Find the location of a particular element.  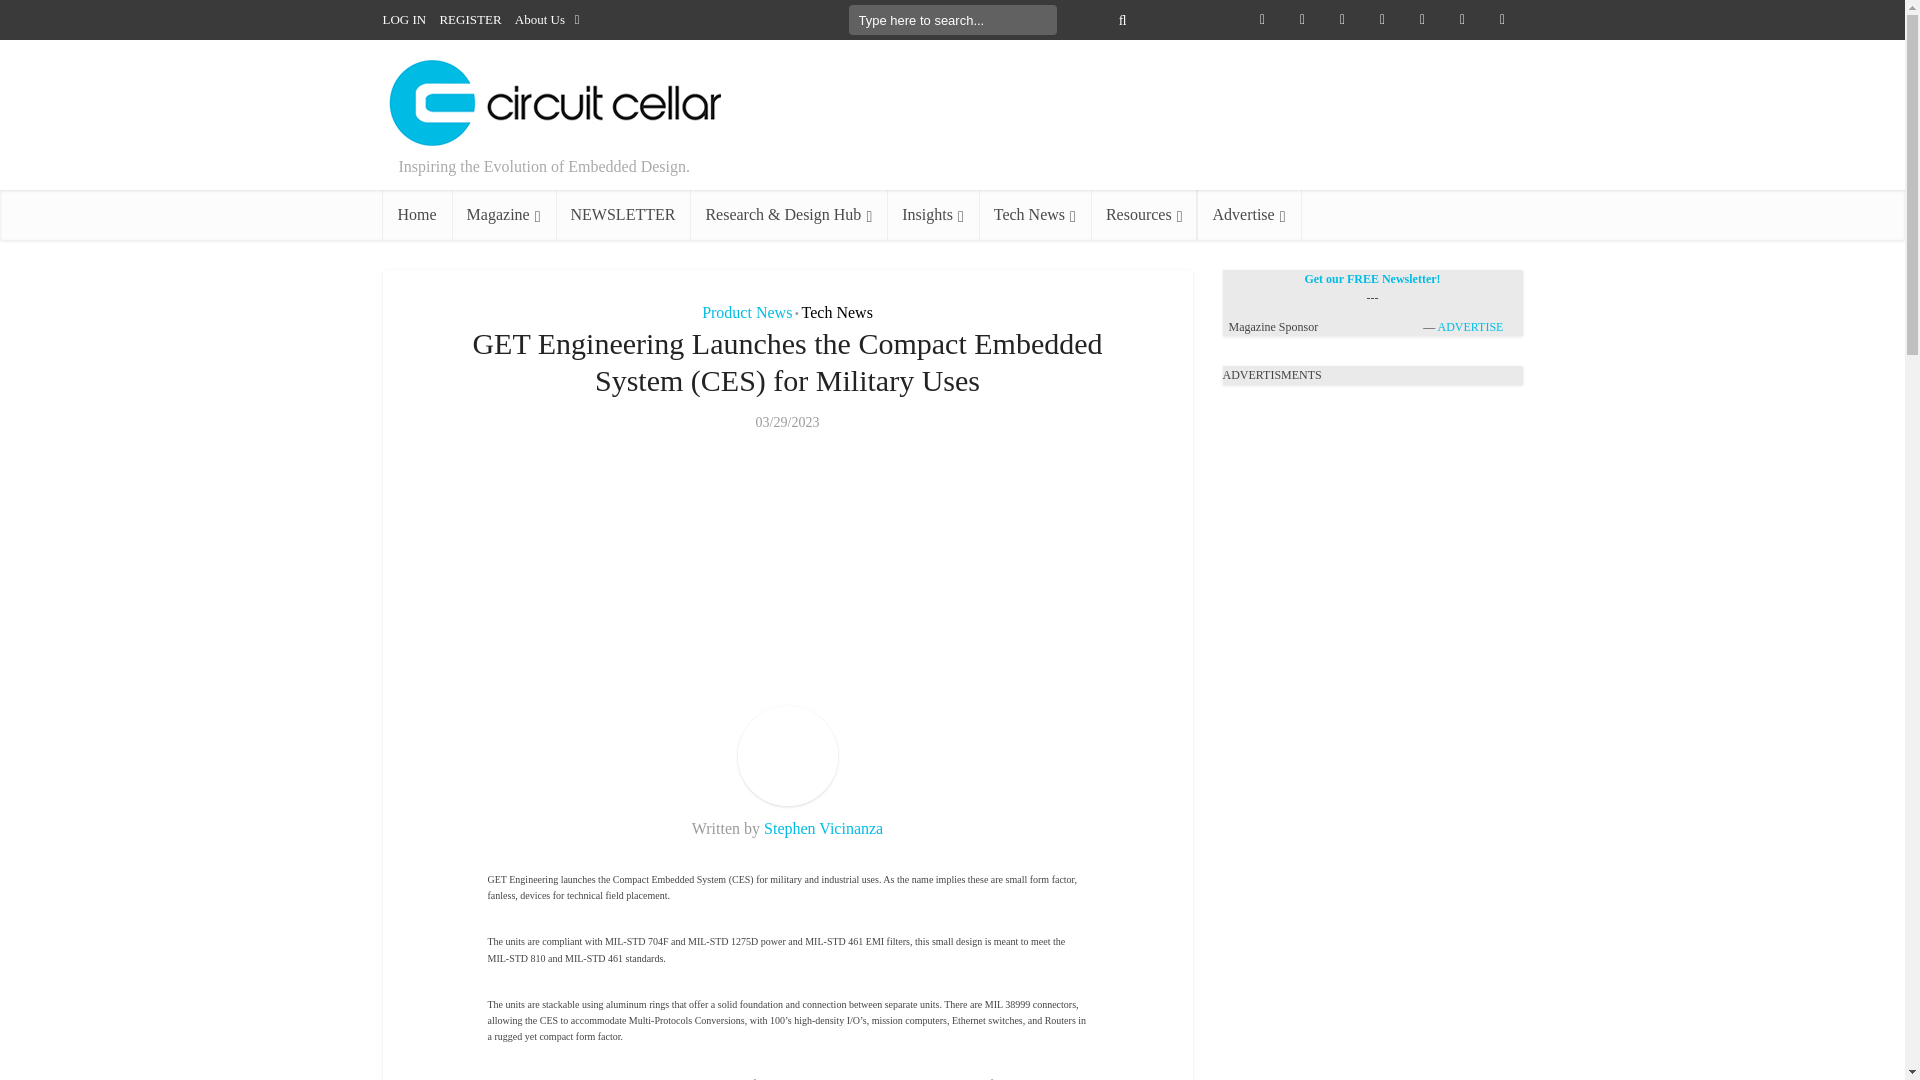

Magazine is located at coordinates (504, 214).